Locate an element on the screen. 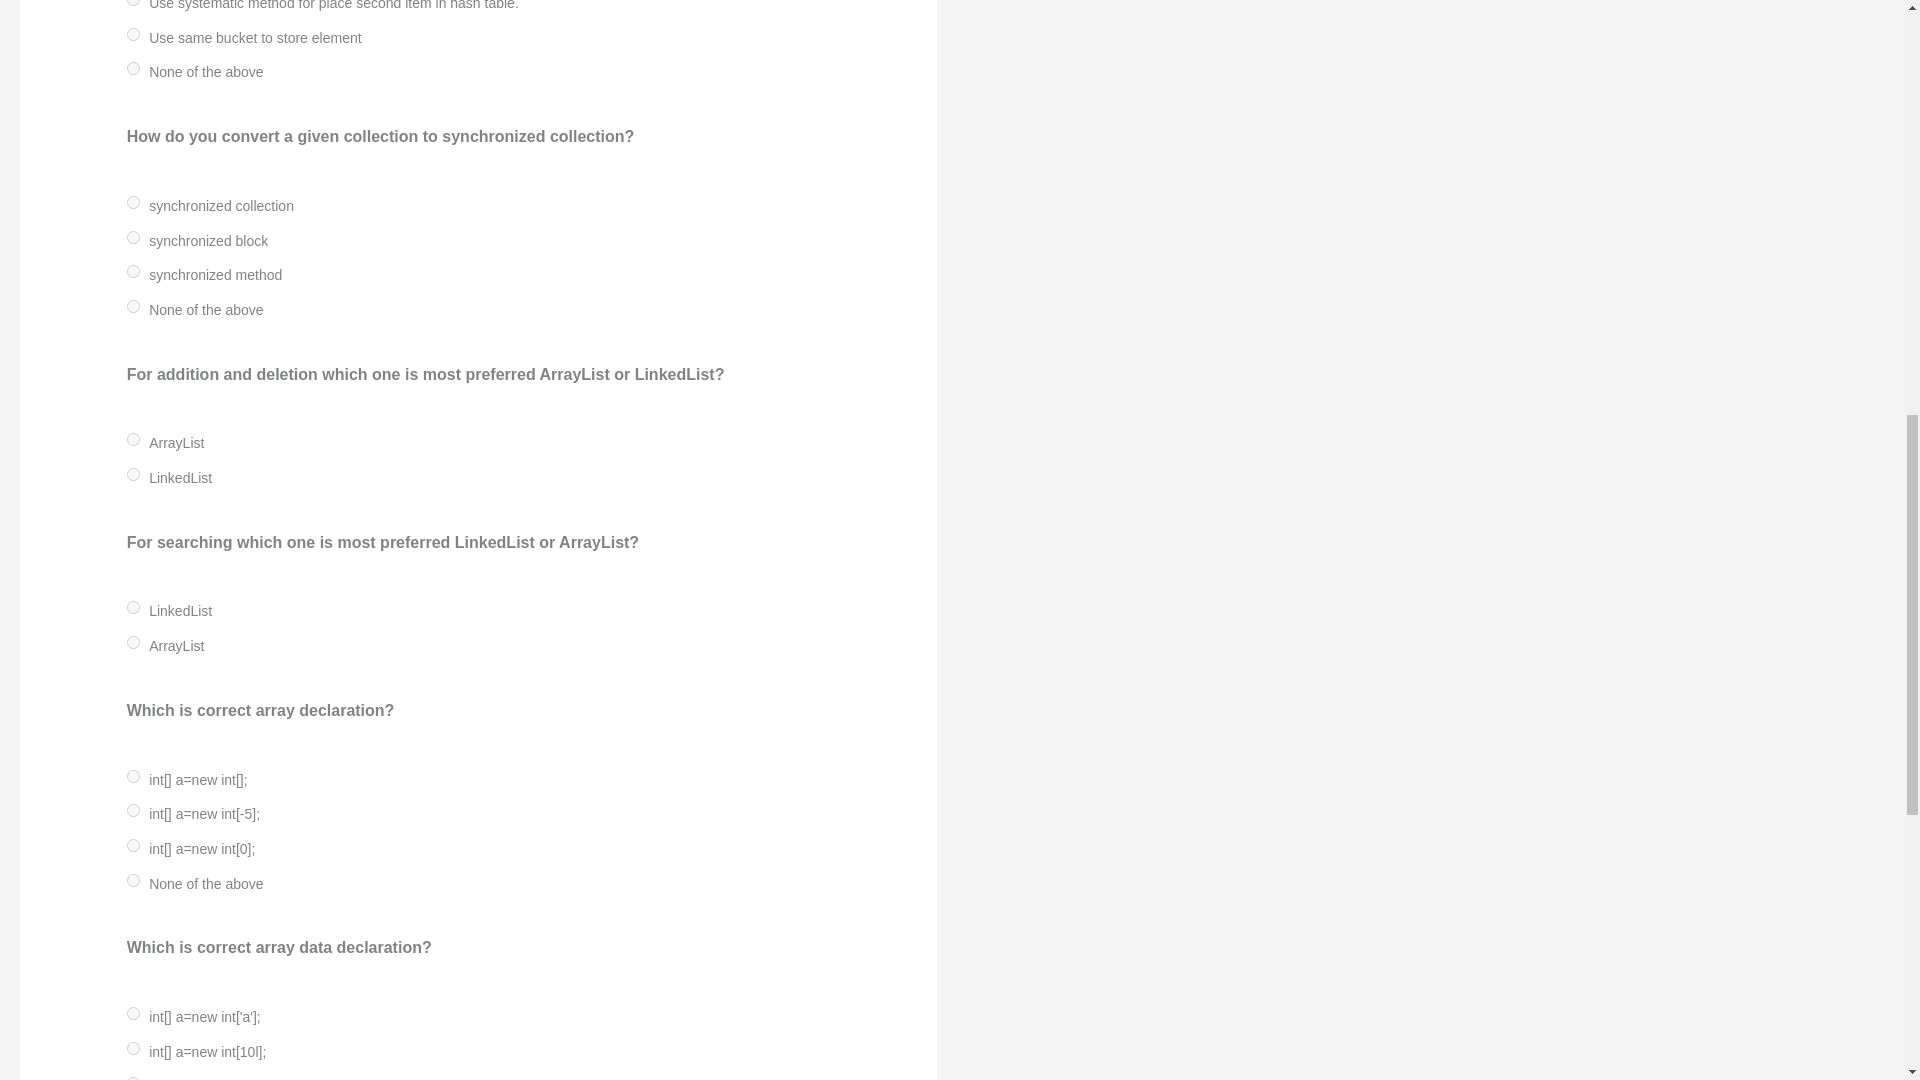  3 is located at coordinates (133, 306).